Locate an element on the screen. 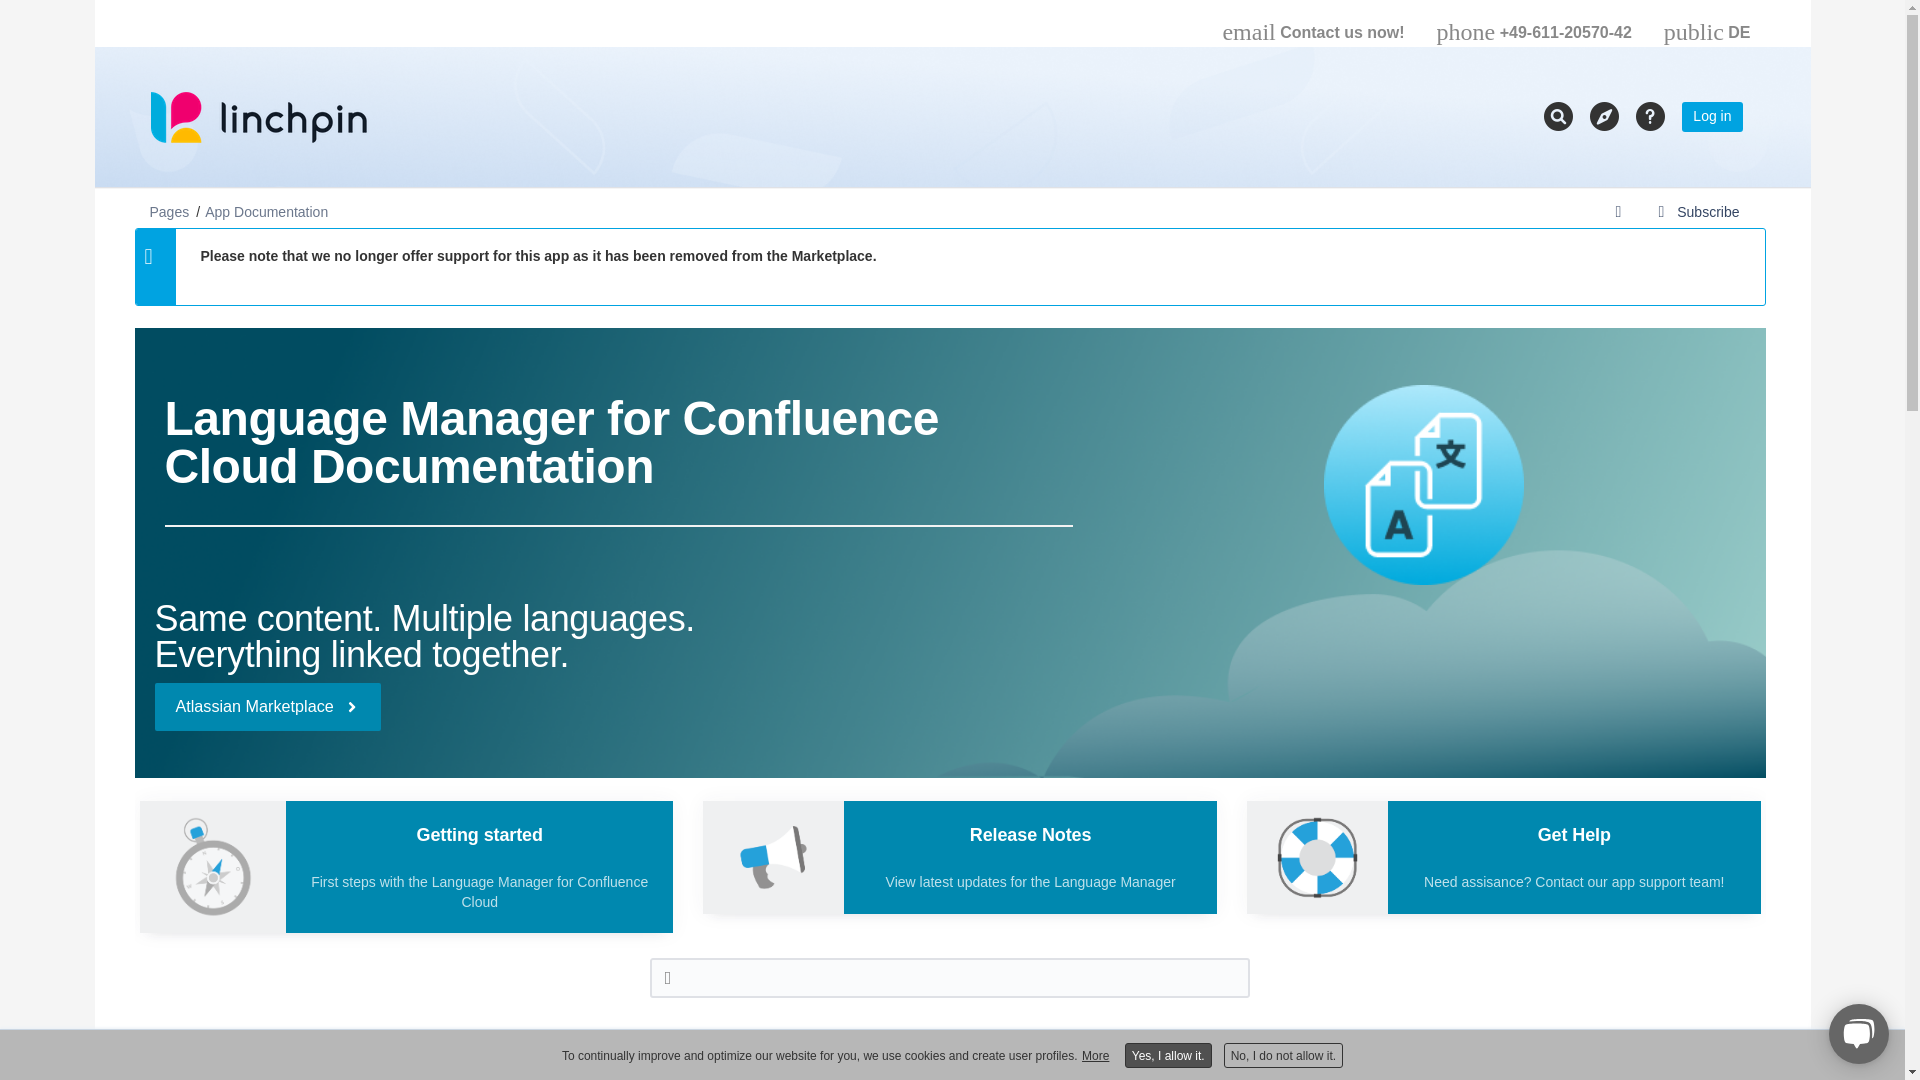  Help is located at coordinates (1650, 116).